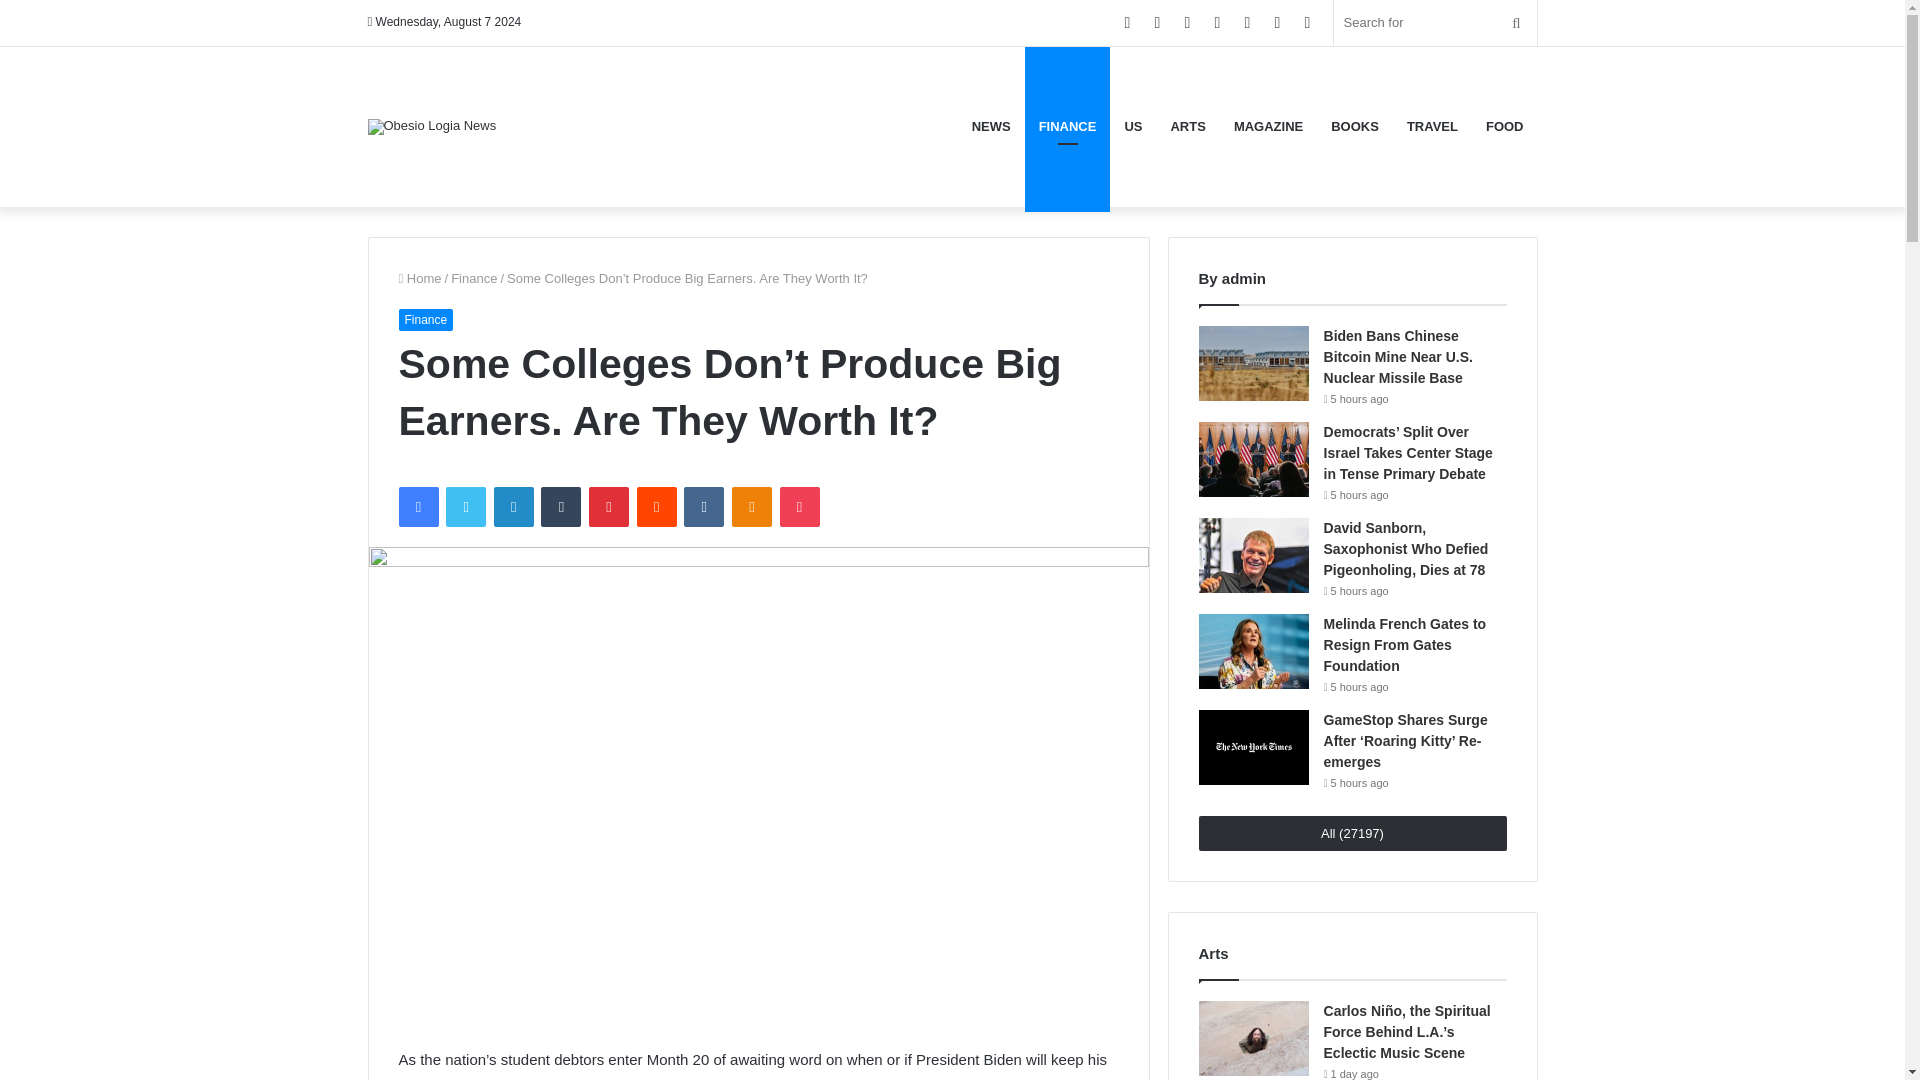  I want to click on Finance, so click(425, 318).